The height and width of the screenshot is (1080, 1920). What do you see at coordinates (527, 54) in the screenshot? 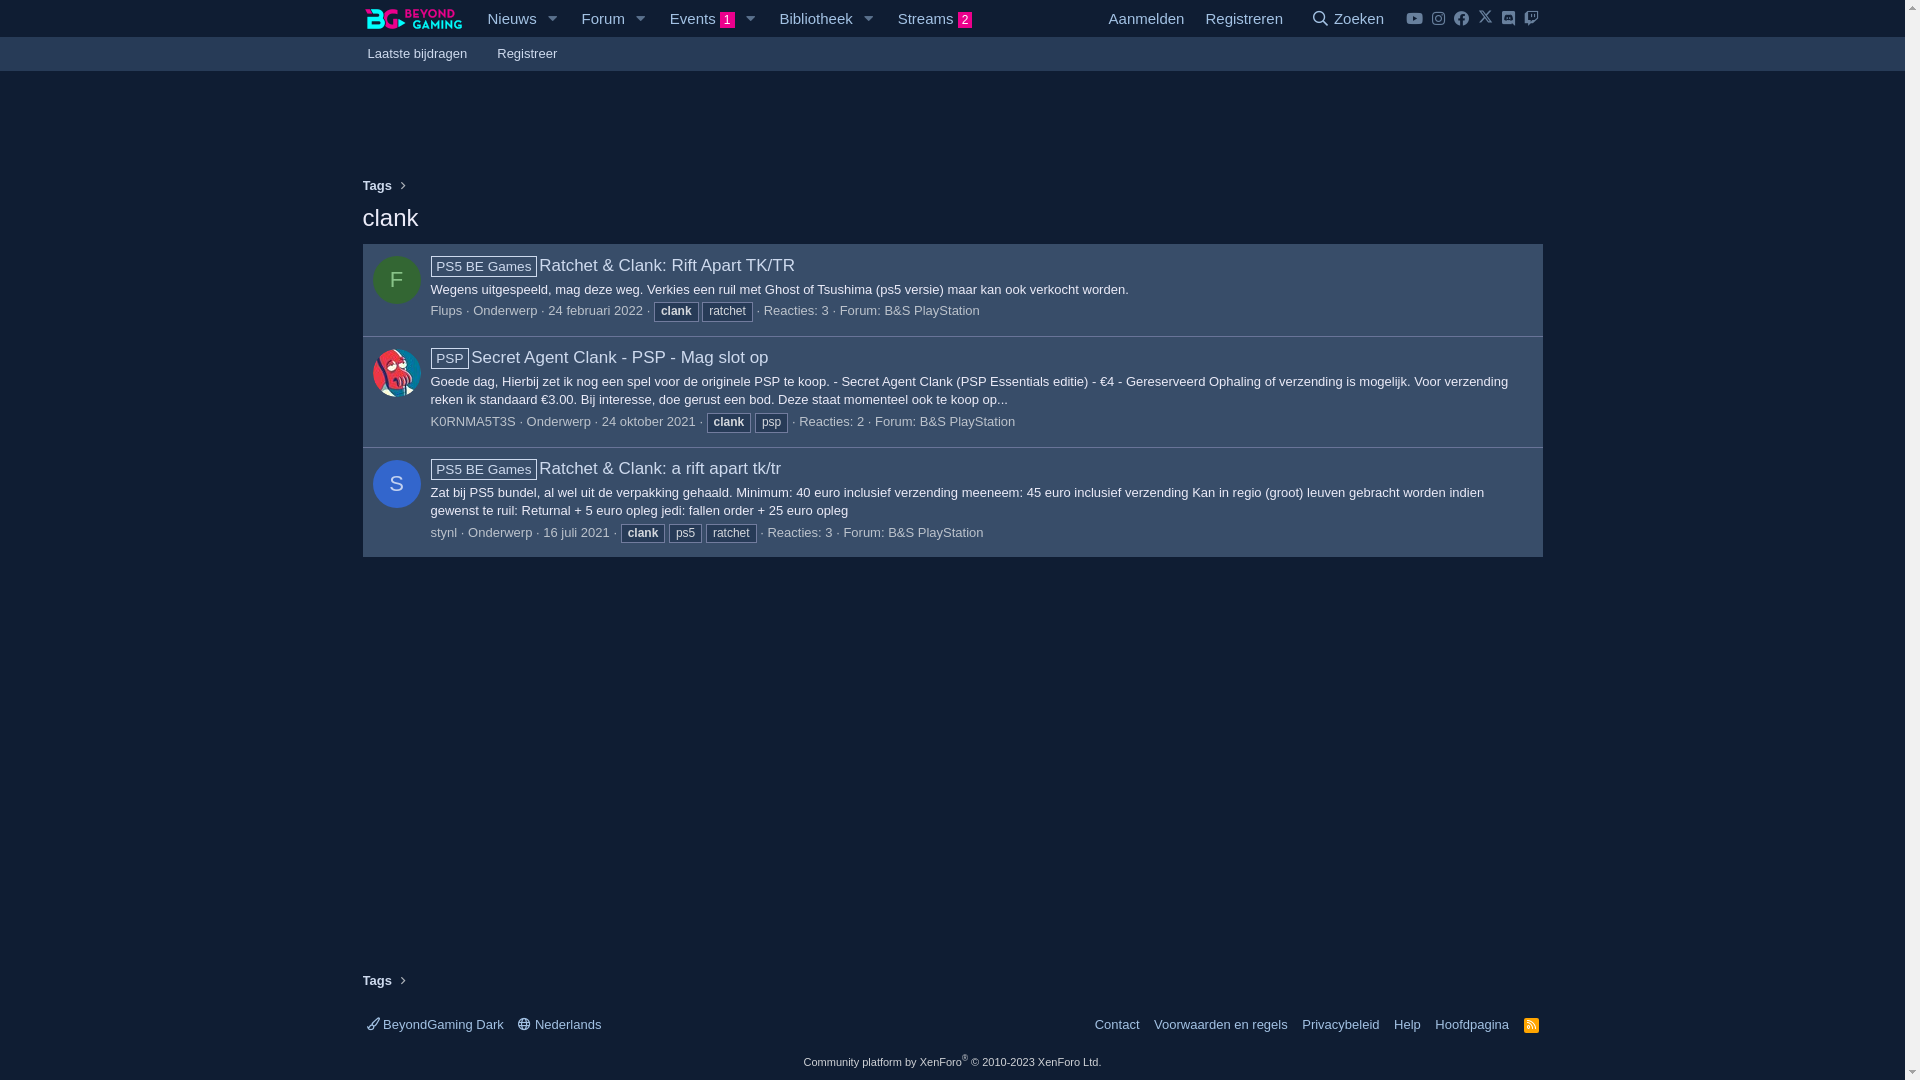
I see `Registreer` at bounding box center [527, 54].